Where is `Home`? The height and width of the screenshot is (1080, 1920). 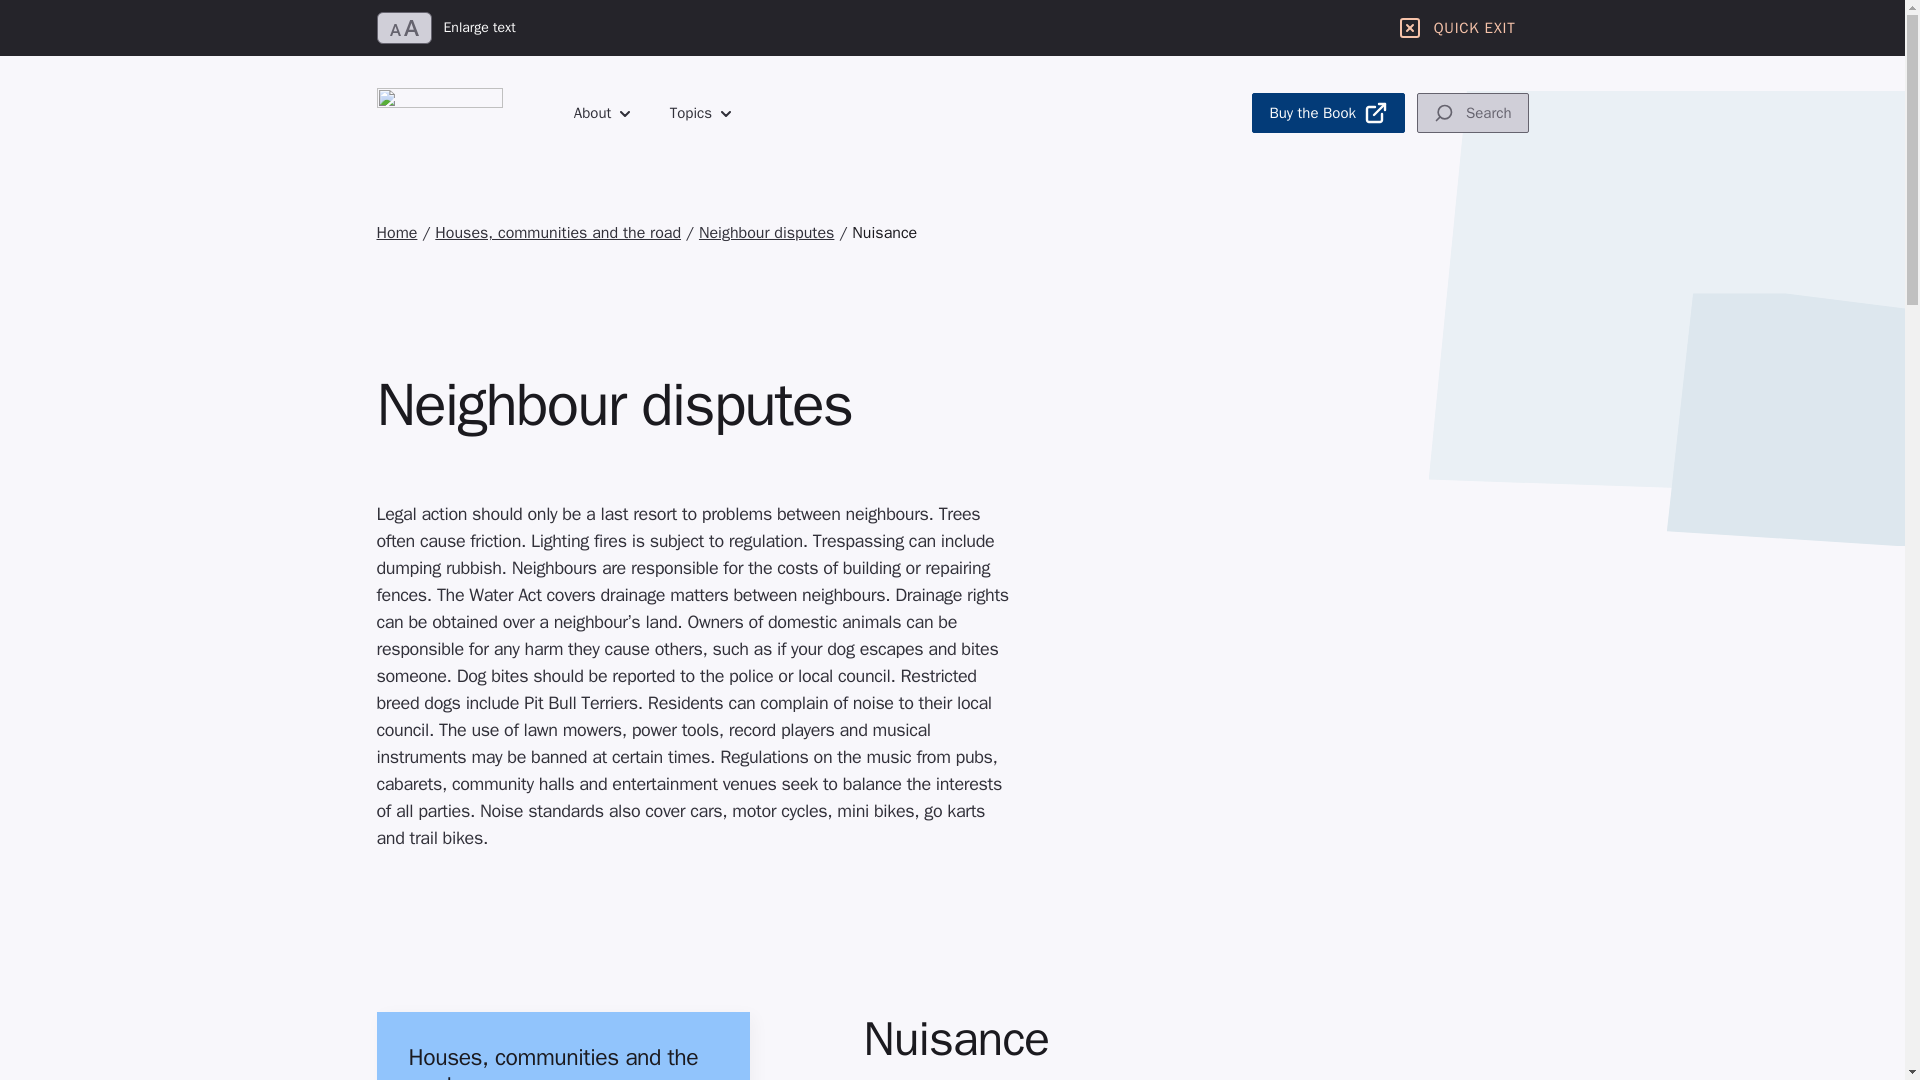 Home is located at coordinates (396, 232).